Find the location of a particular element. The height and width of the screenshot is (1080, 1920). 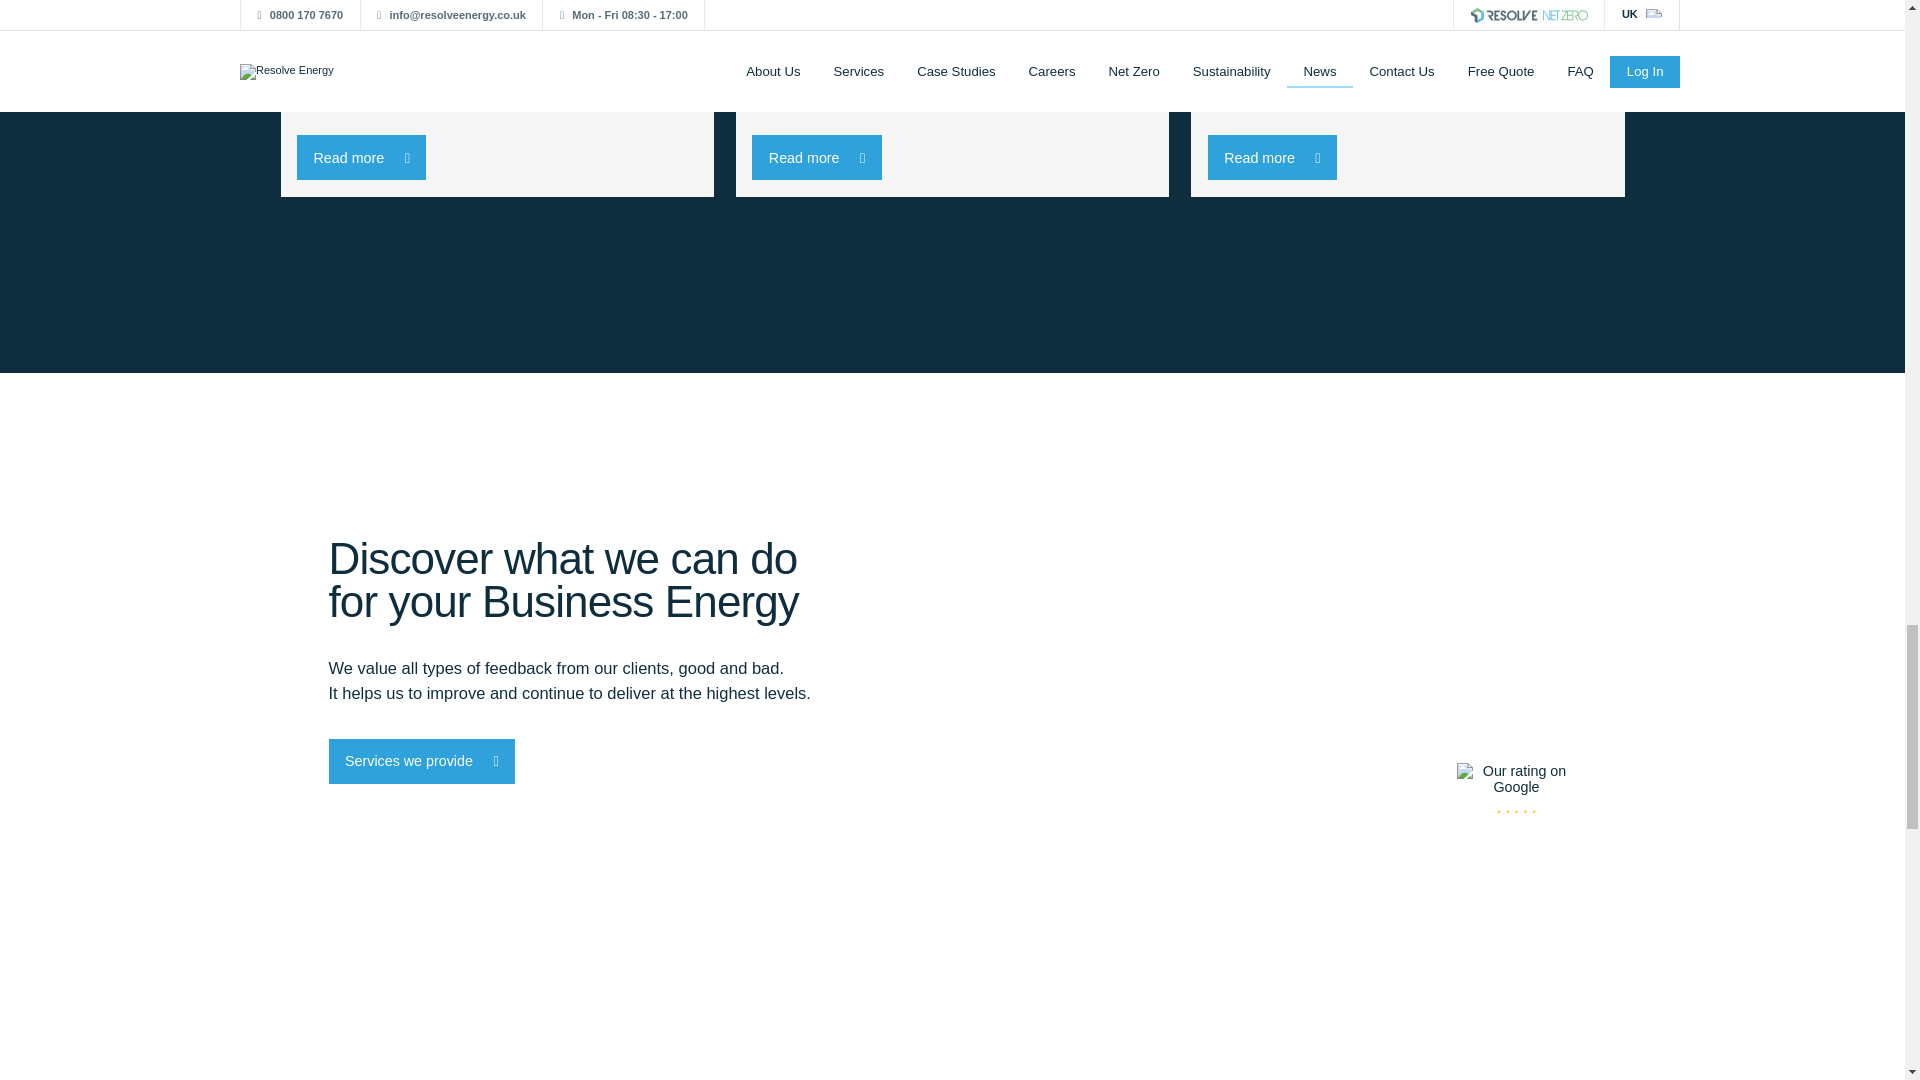

Services we provide is located at coordinates (421, 761).